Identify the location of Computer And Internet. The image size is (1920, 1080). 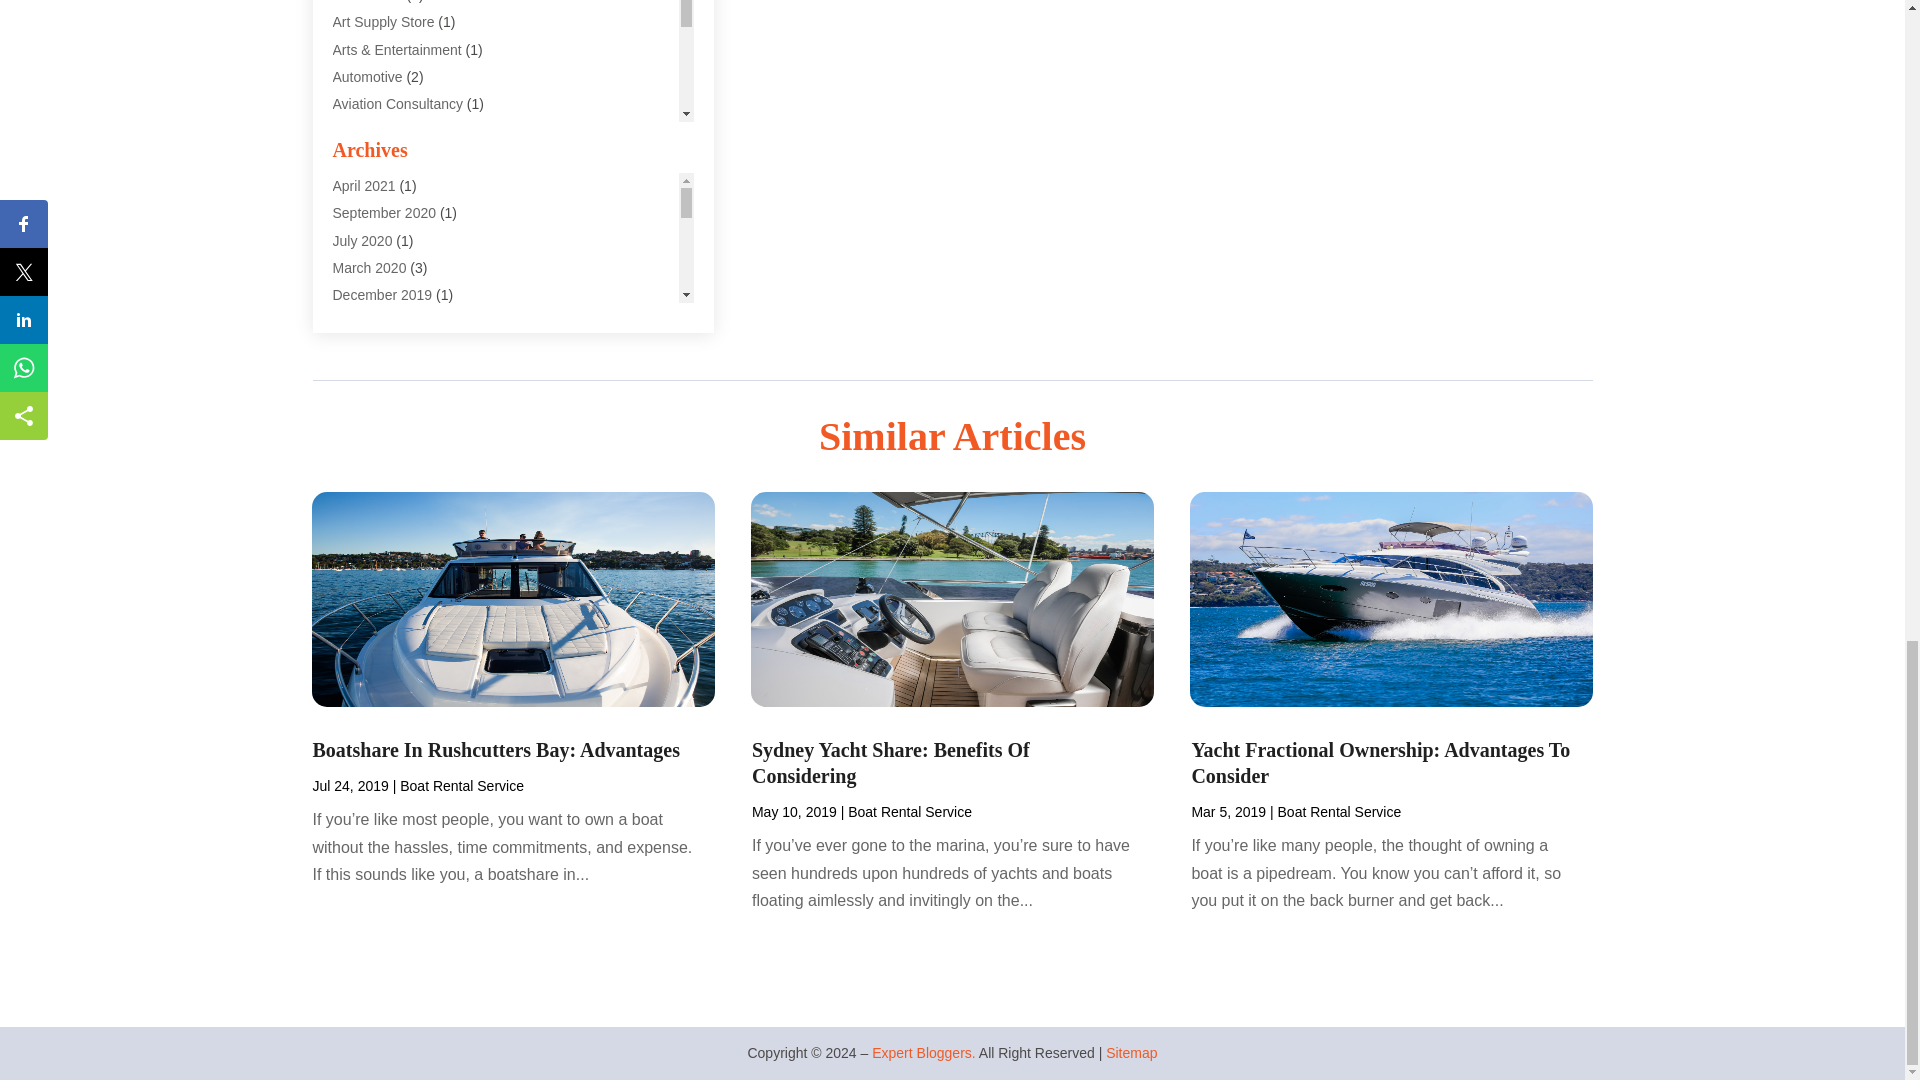
(402, 321).